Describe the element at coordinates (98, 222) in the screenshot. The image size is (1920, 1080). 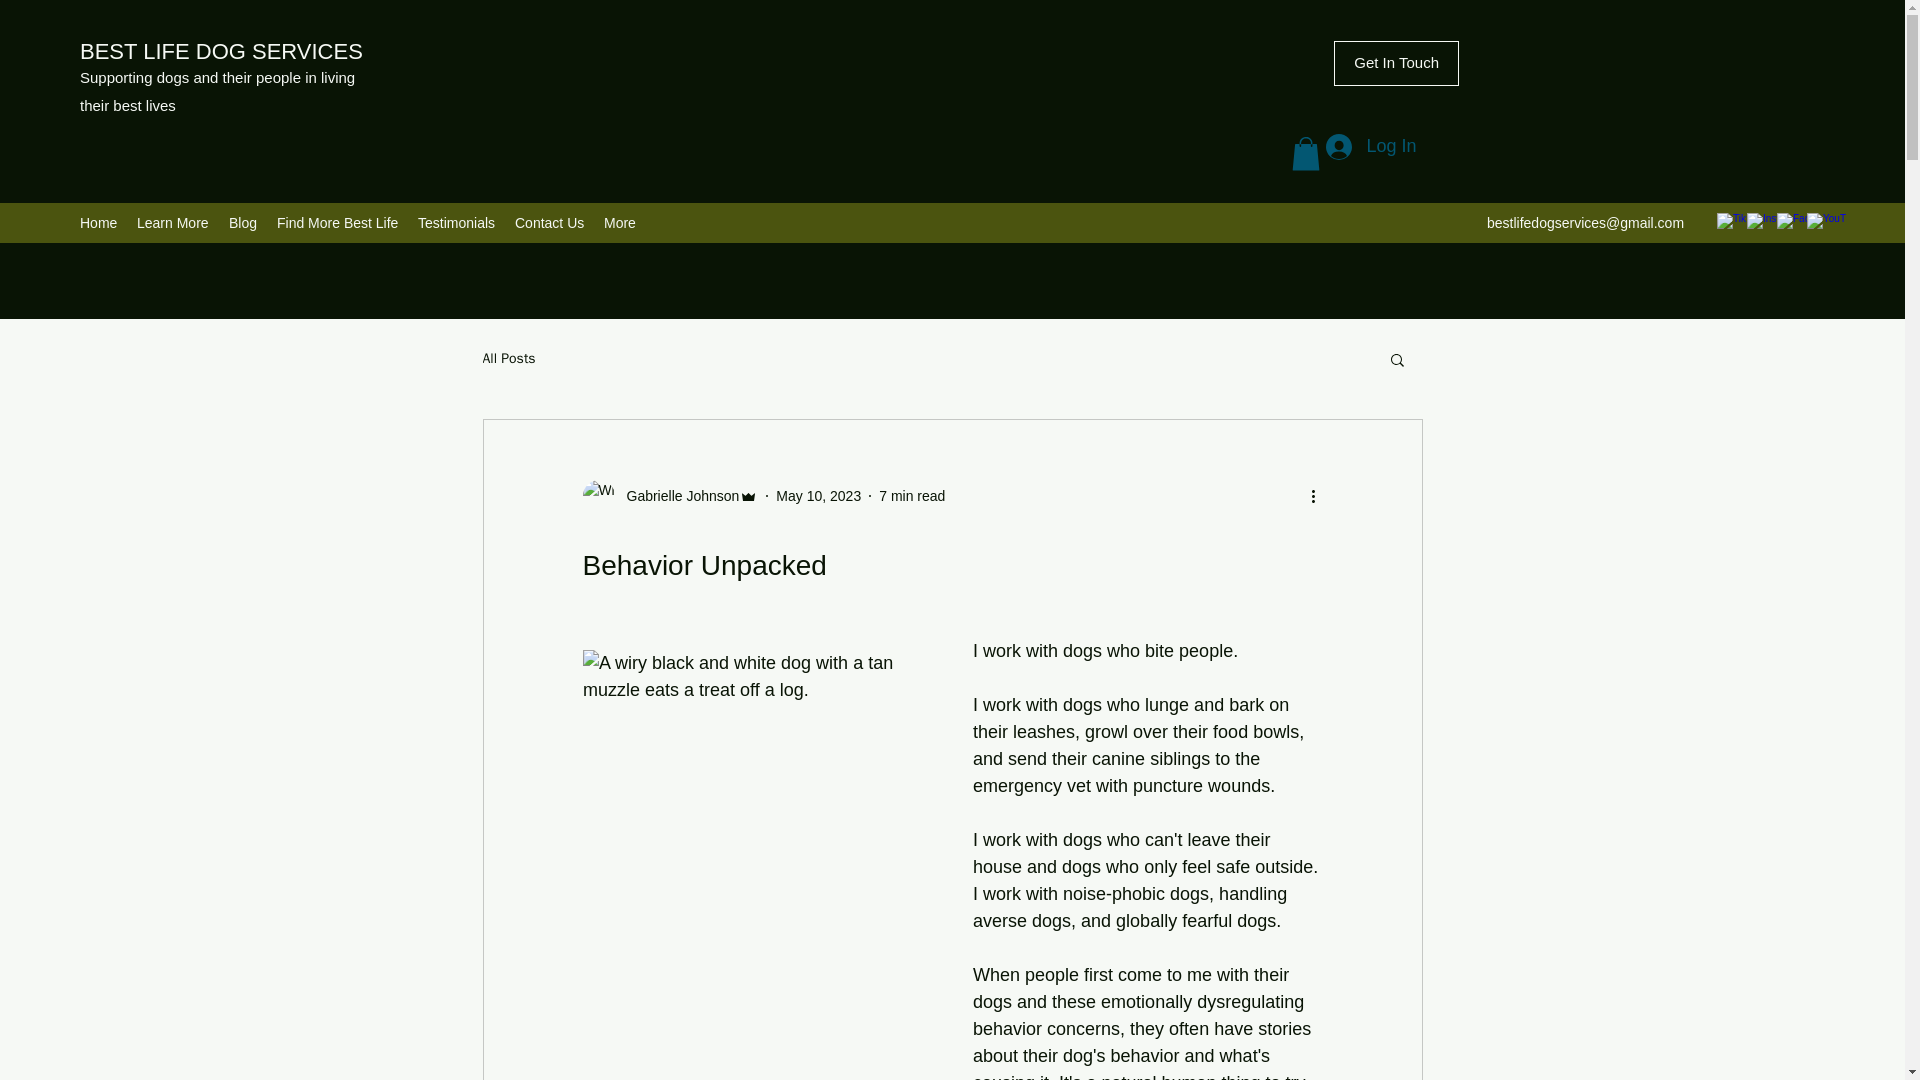
I see `Home` at that location.